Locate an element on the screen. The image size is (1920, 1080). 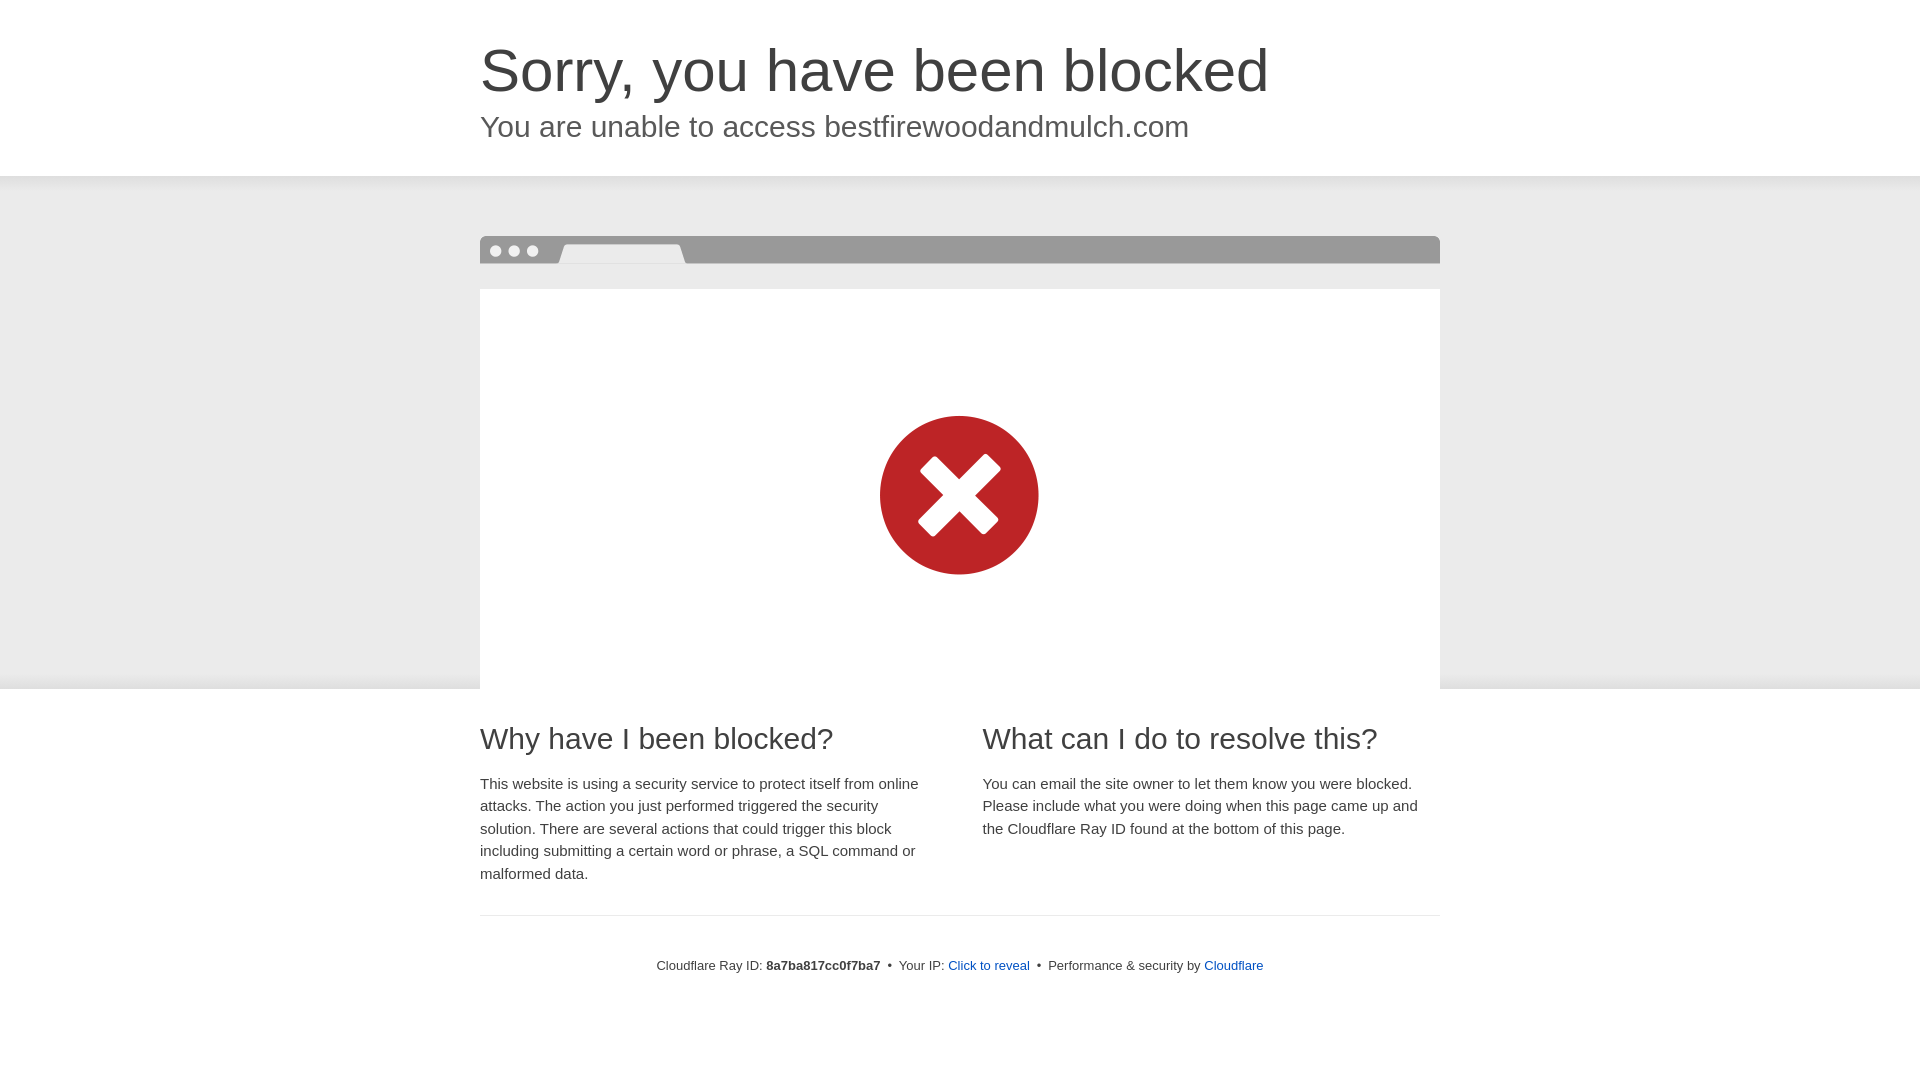
Cloudflare is located at coordinates (1233, 965).